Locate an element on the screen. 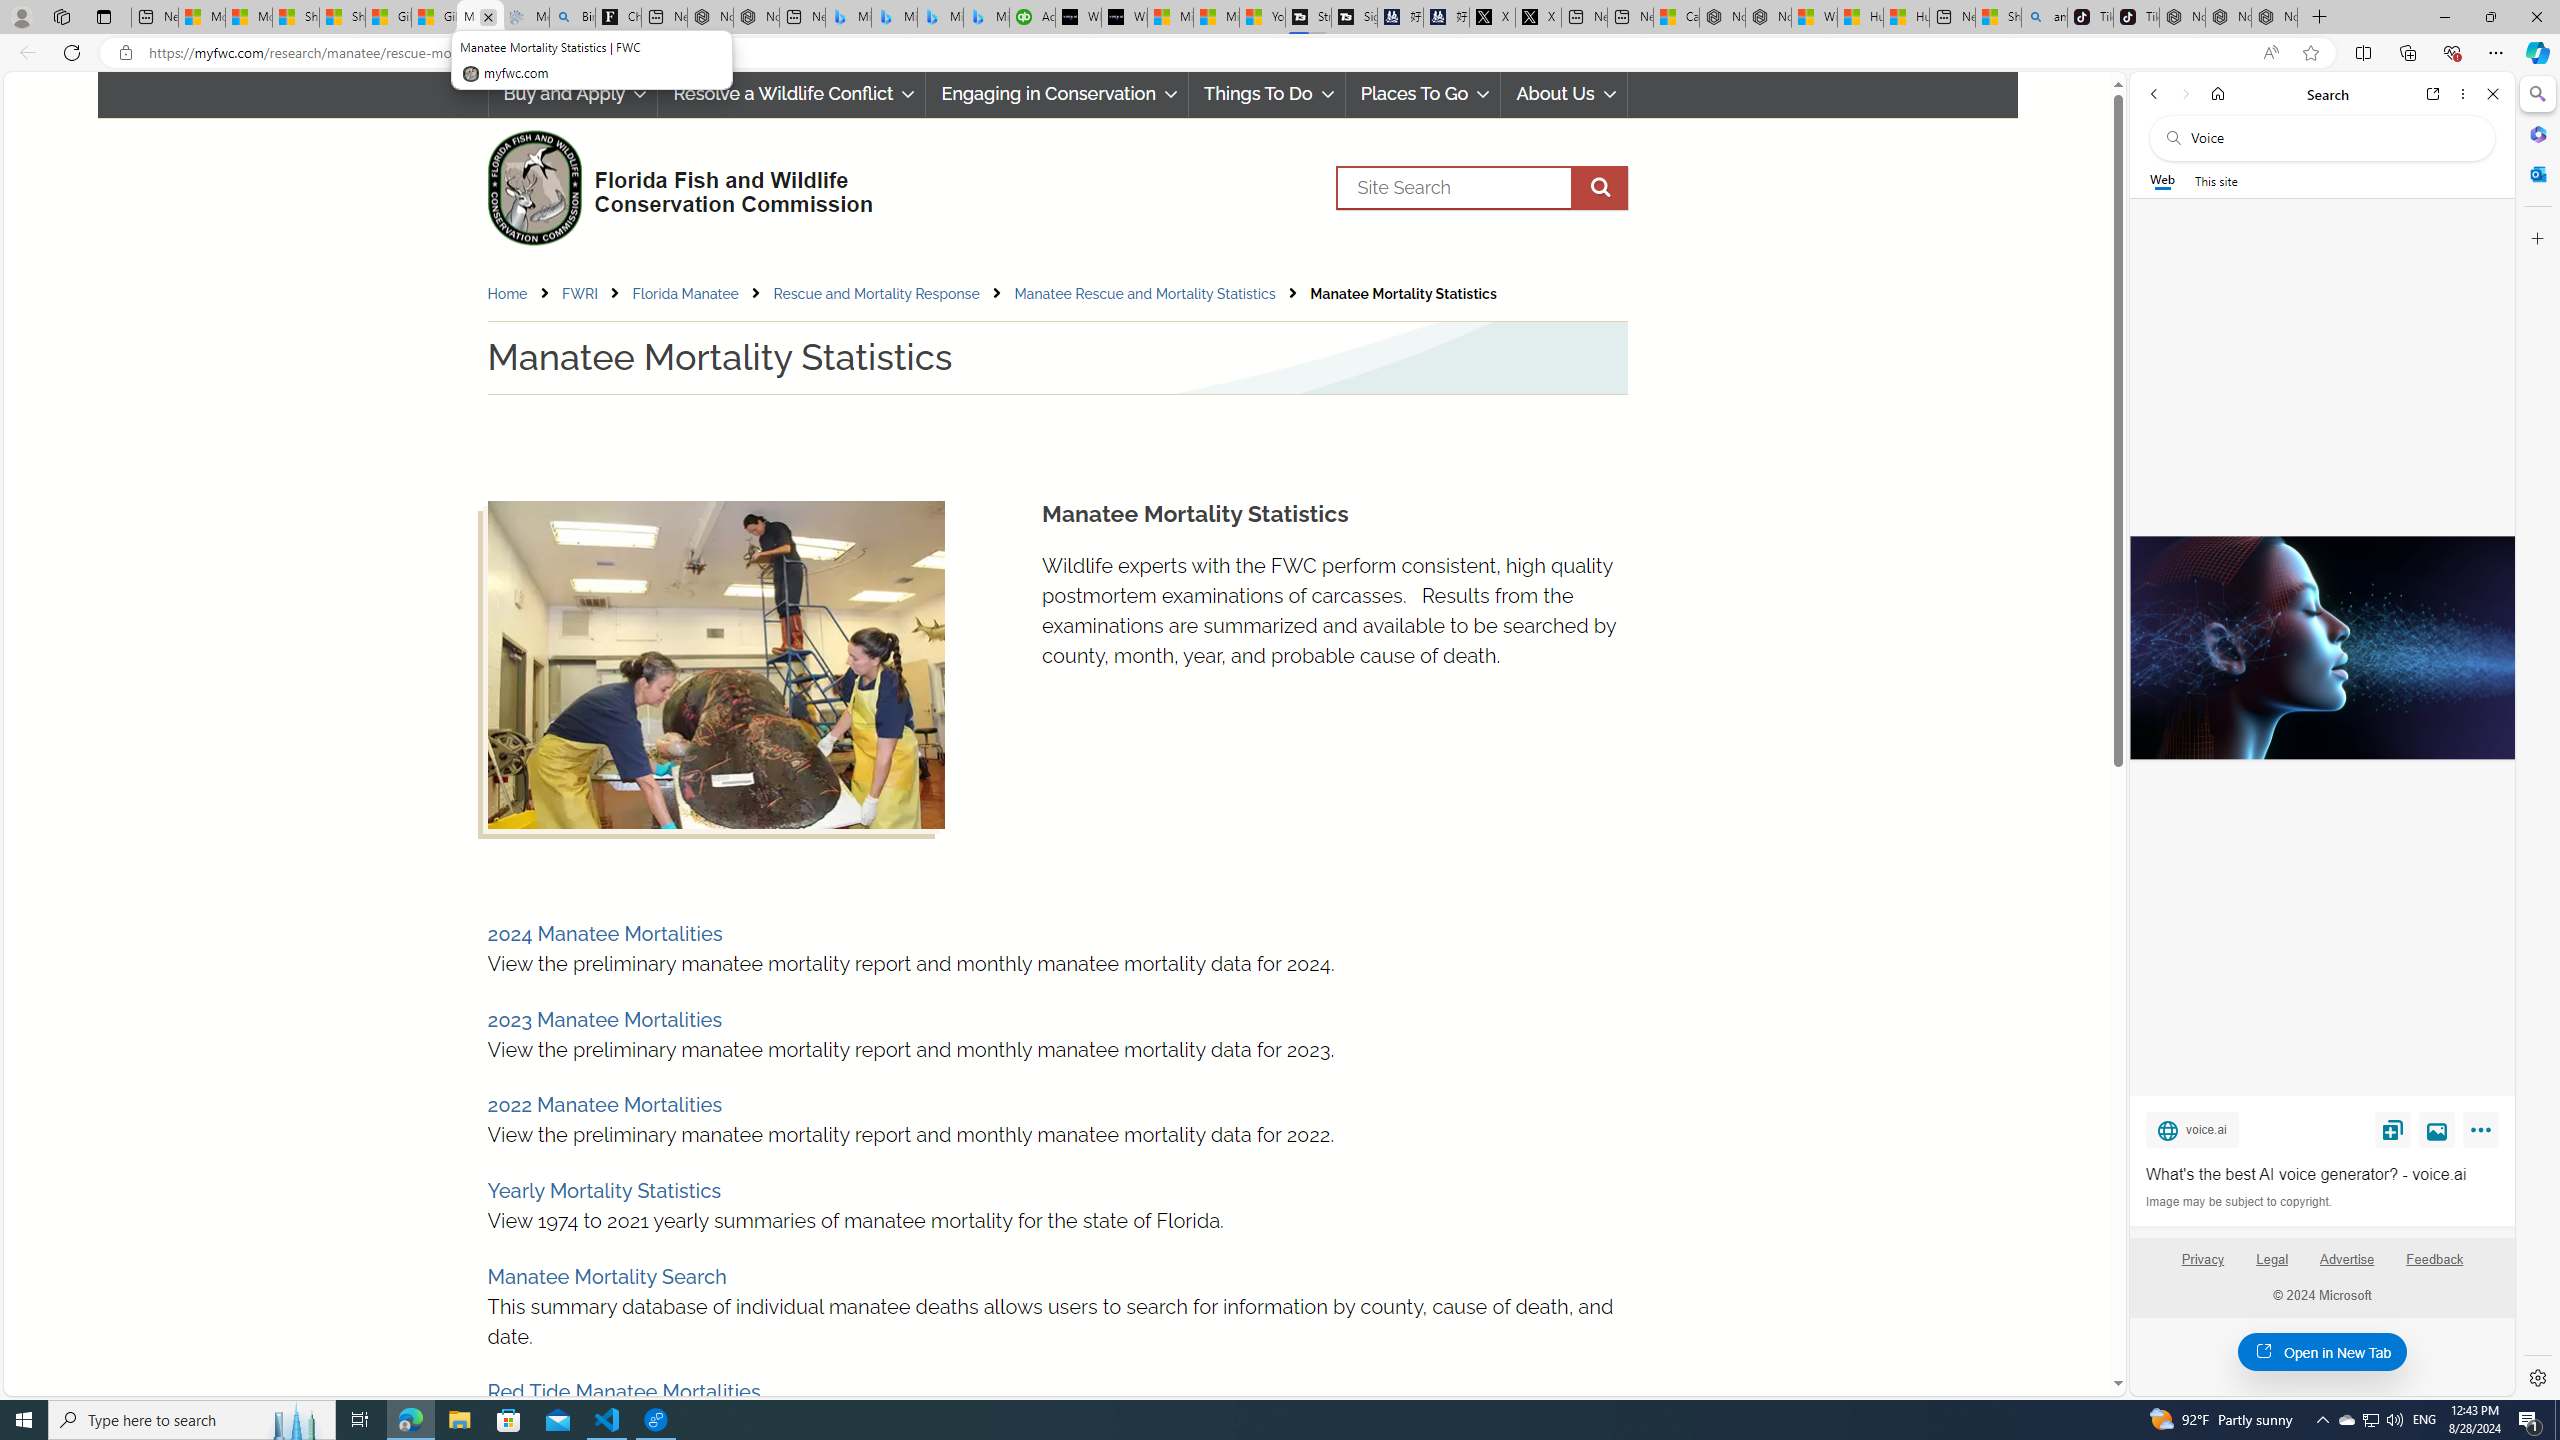 This screenshot has width=2560, height=1440. Microsoft Start Sports is located at coordinates (1171, 17).